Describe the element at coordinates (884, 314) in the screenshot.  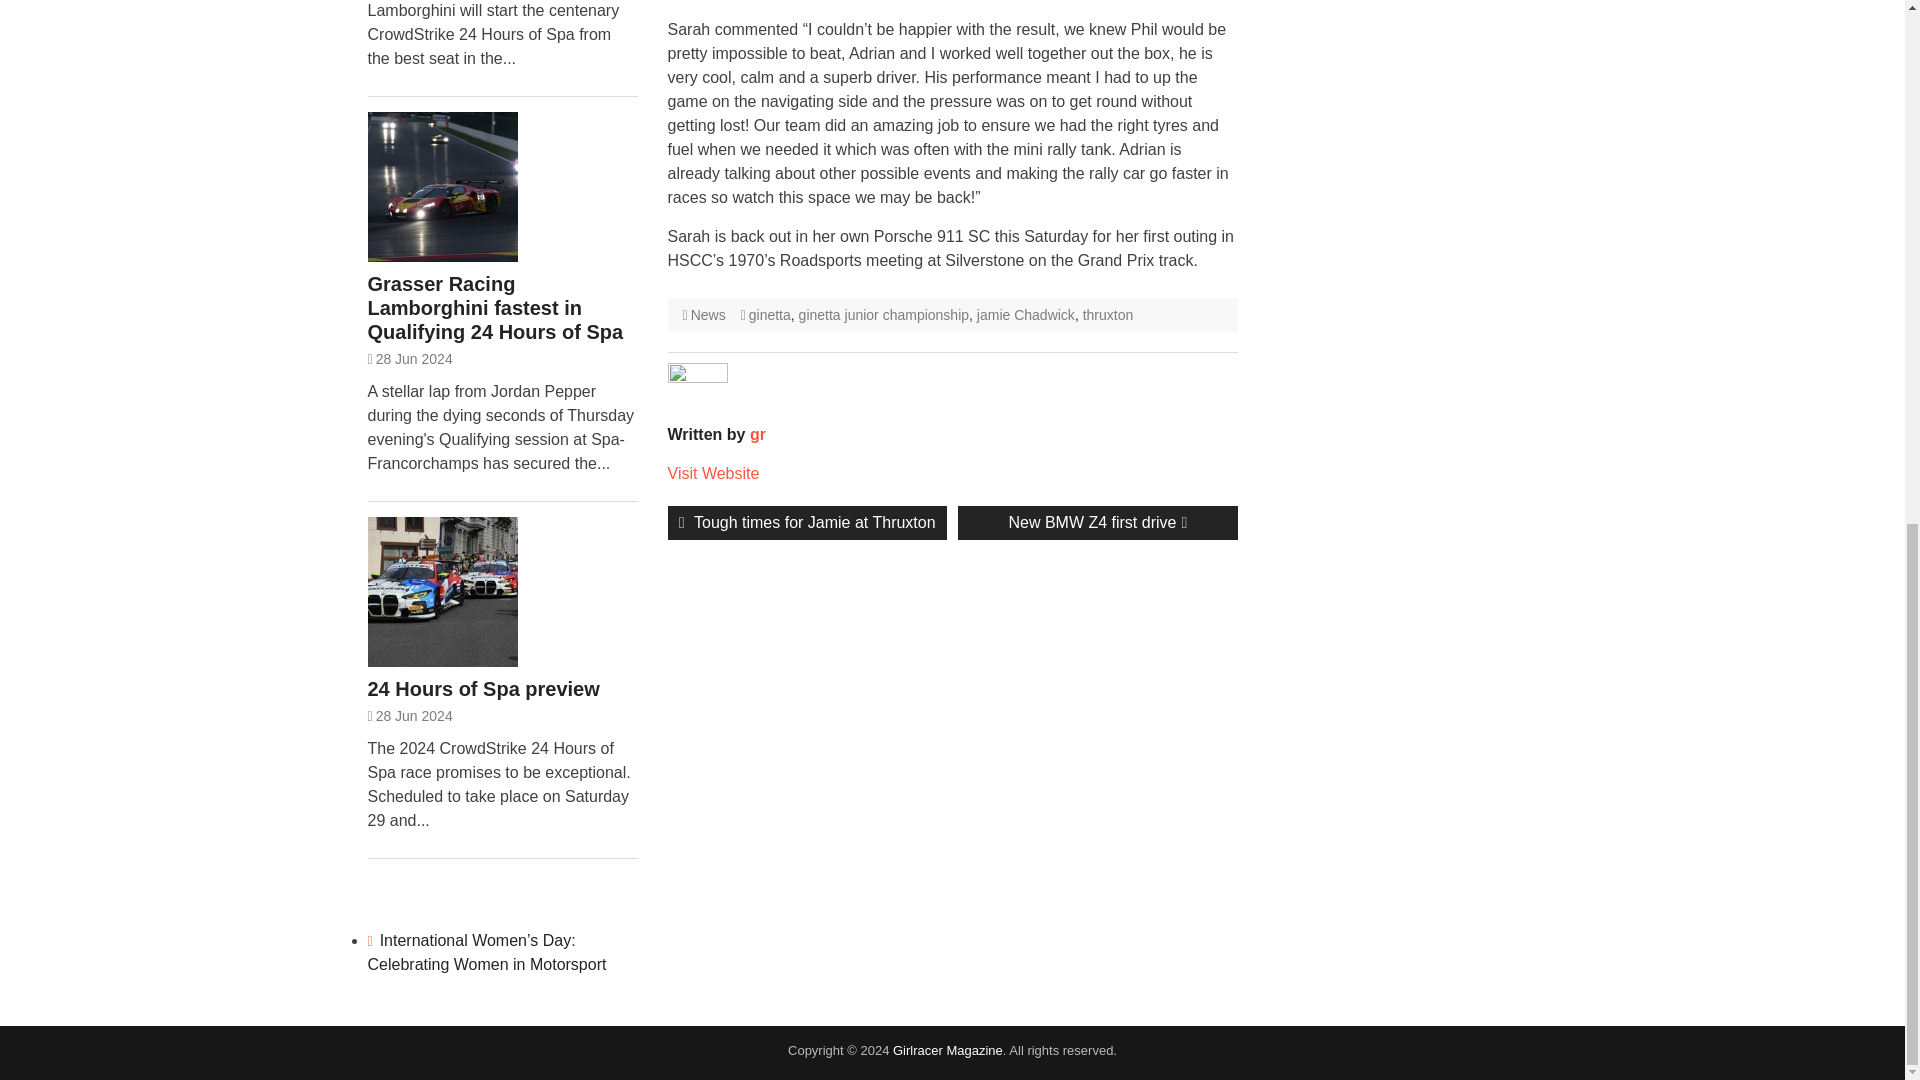
I see `ginetta junior championship` at that location.